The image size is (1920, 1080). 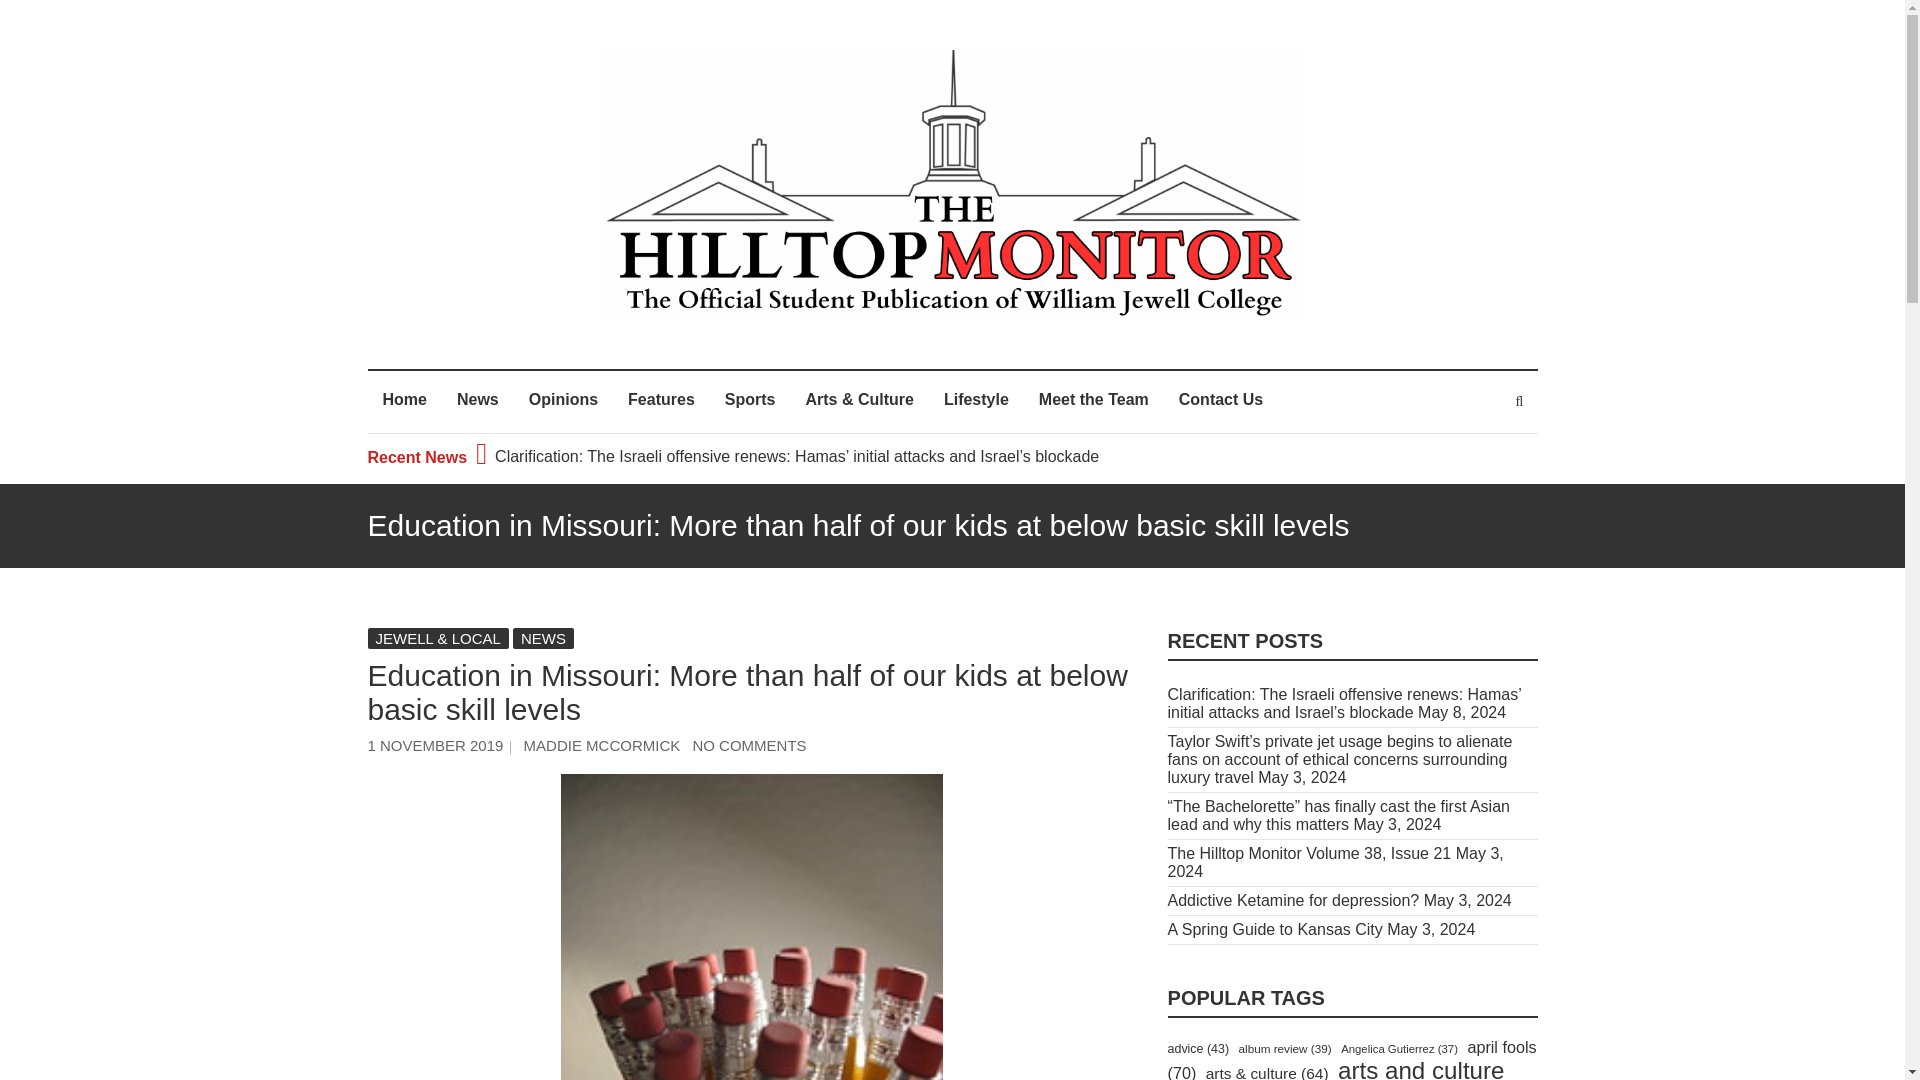 I want to click on 1 November 2019, so click(x=436, y=744).